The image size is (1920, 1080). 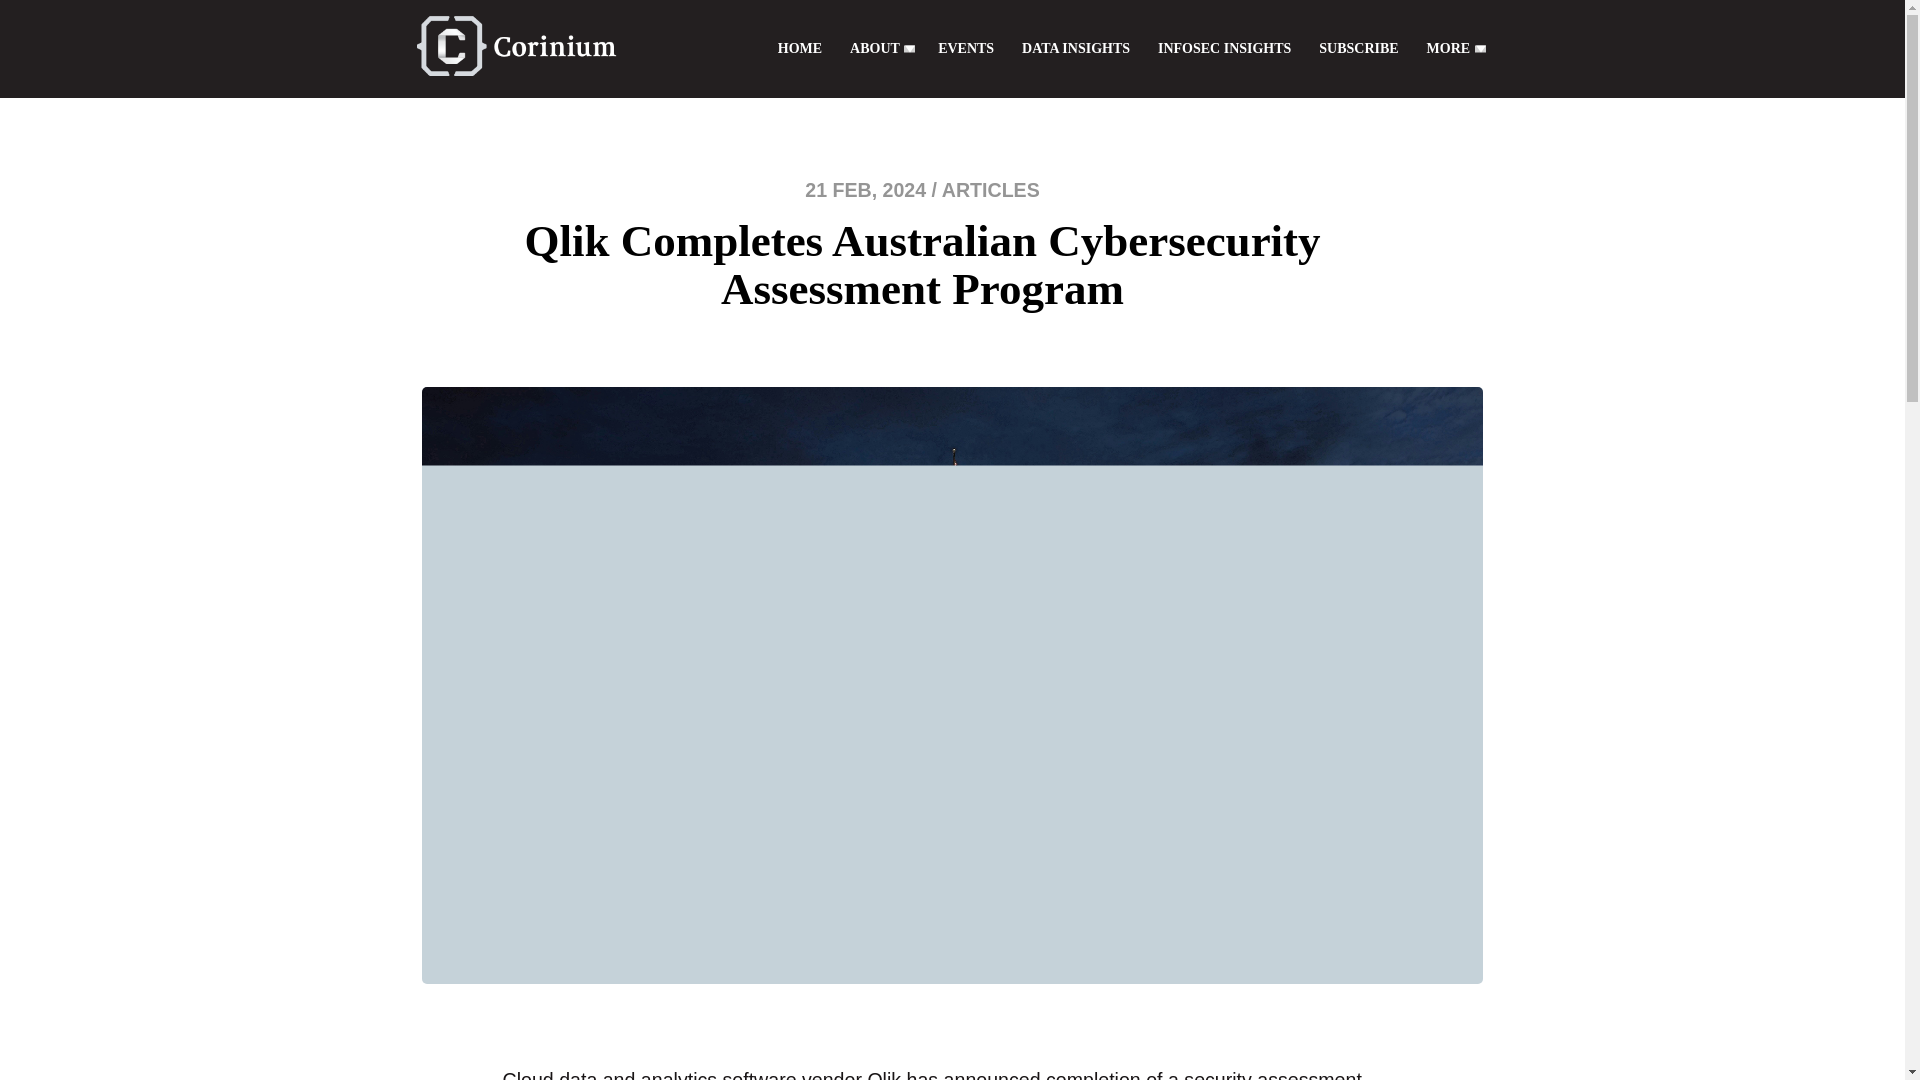 What do you see at coordinates (1076, 48) in the screenshot?
I see `DATA INSIGHTS` at bounding box center [1076, 48].